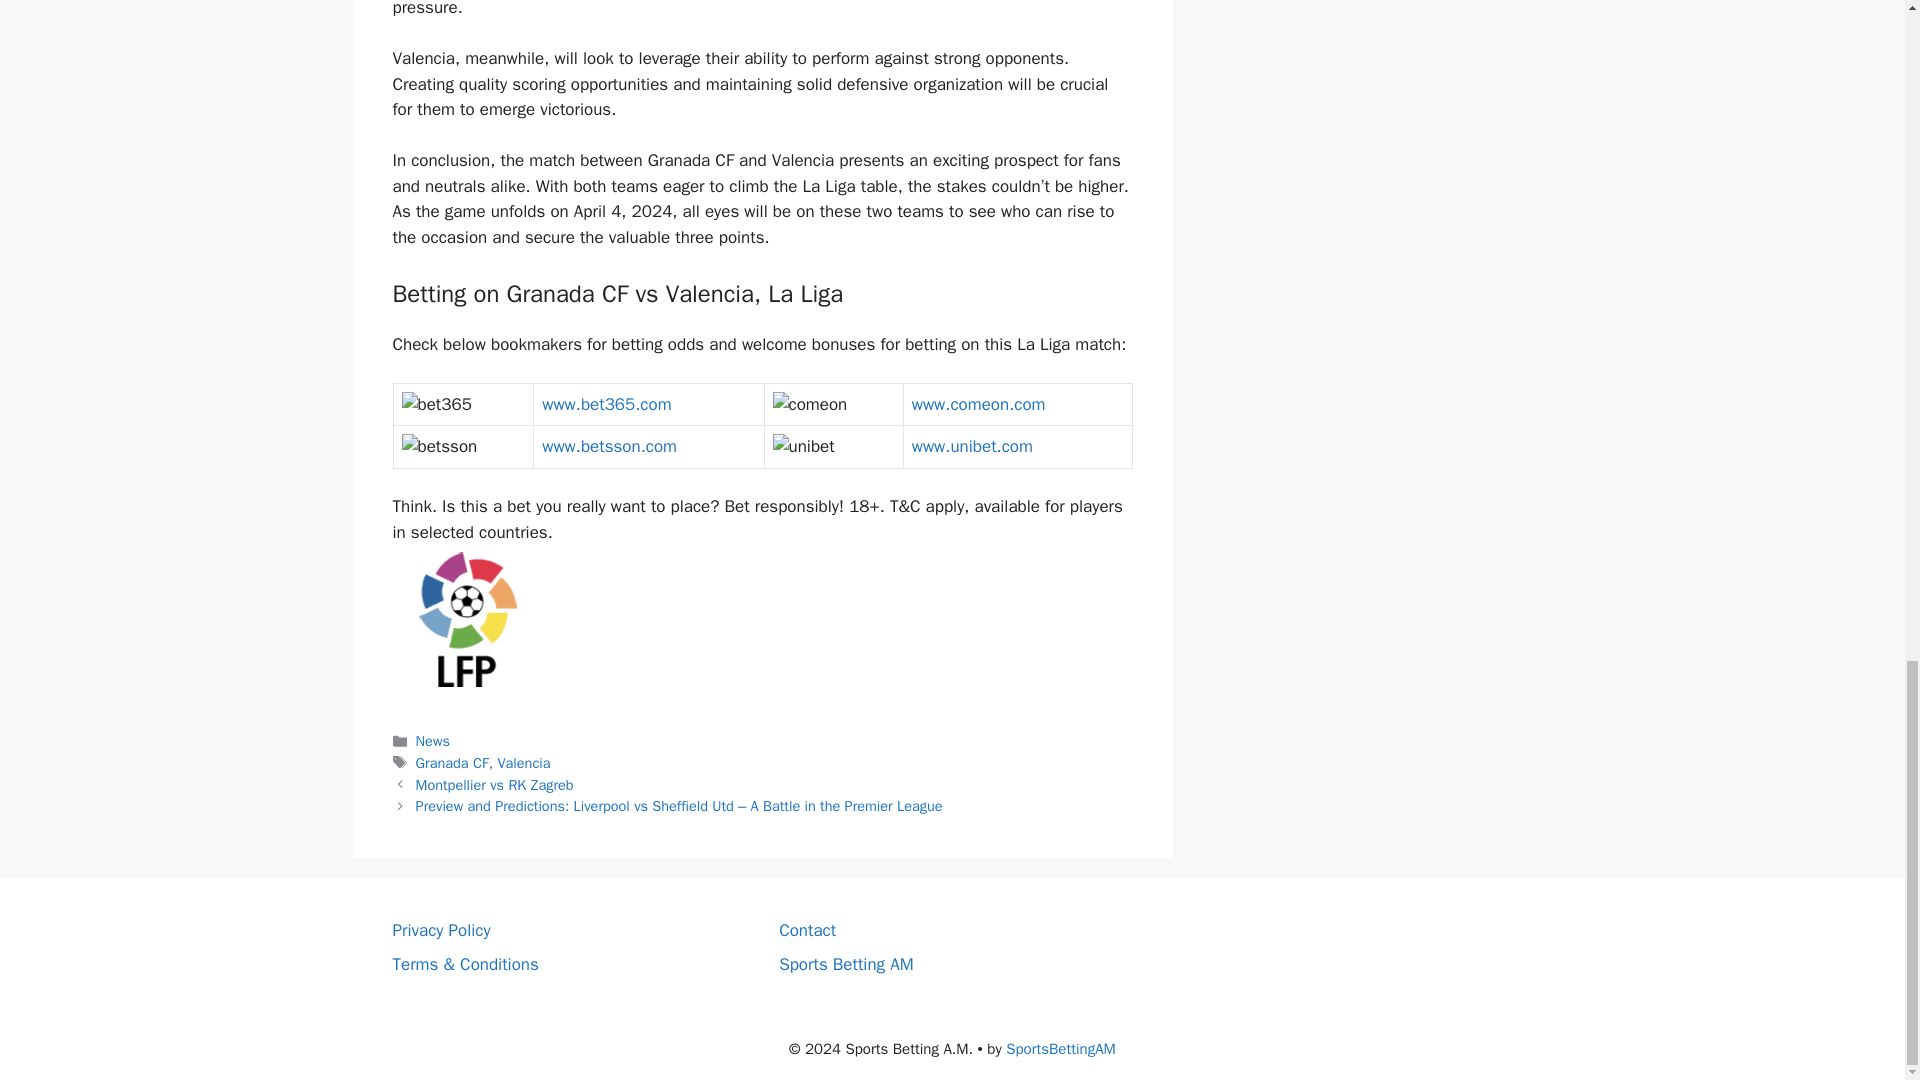 Image resolution: width=1920 pixels, height=1080 pixels. I want to click on www.betsson.com, so click(609, 446).